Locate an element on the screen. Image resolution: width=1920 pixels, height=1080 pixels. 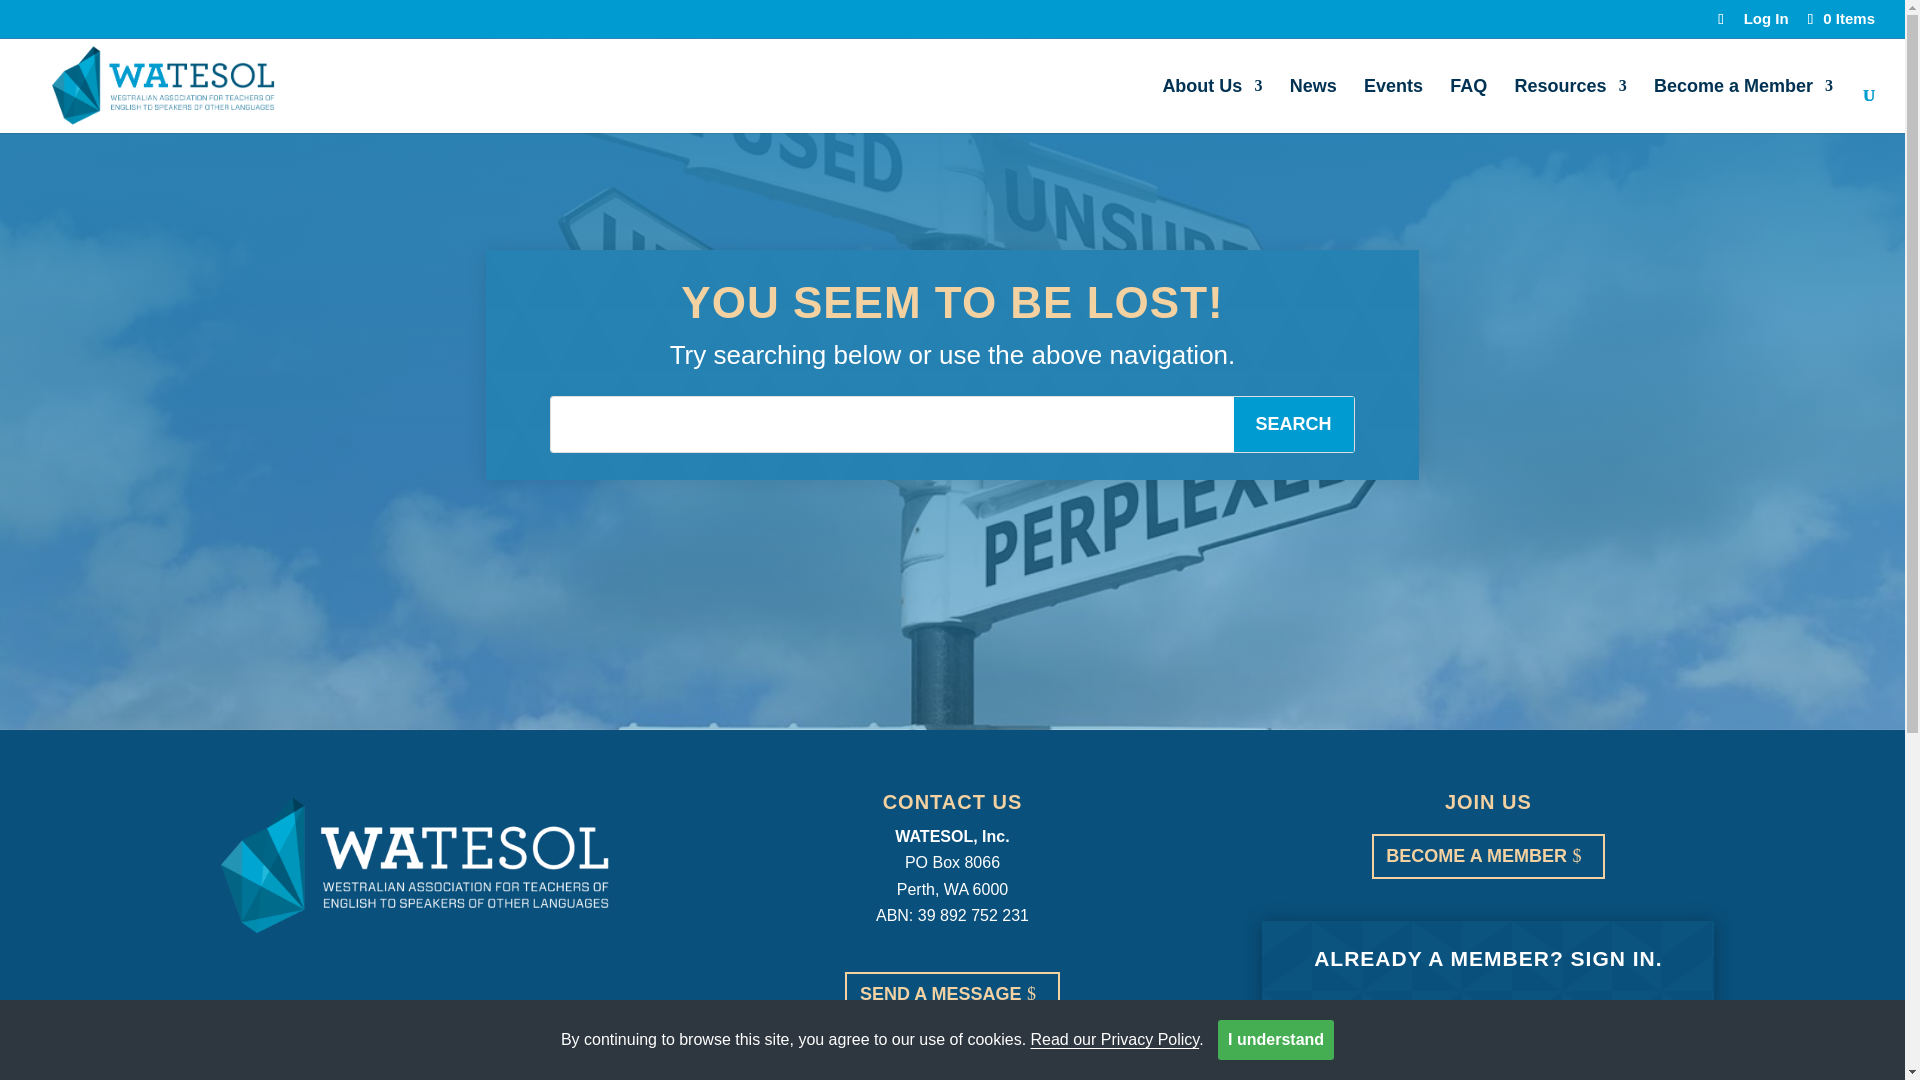
Log In is located at coordinates (1766, 23).